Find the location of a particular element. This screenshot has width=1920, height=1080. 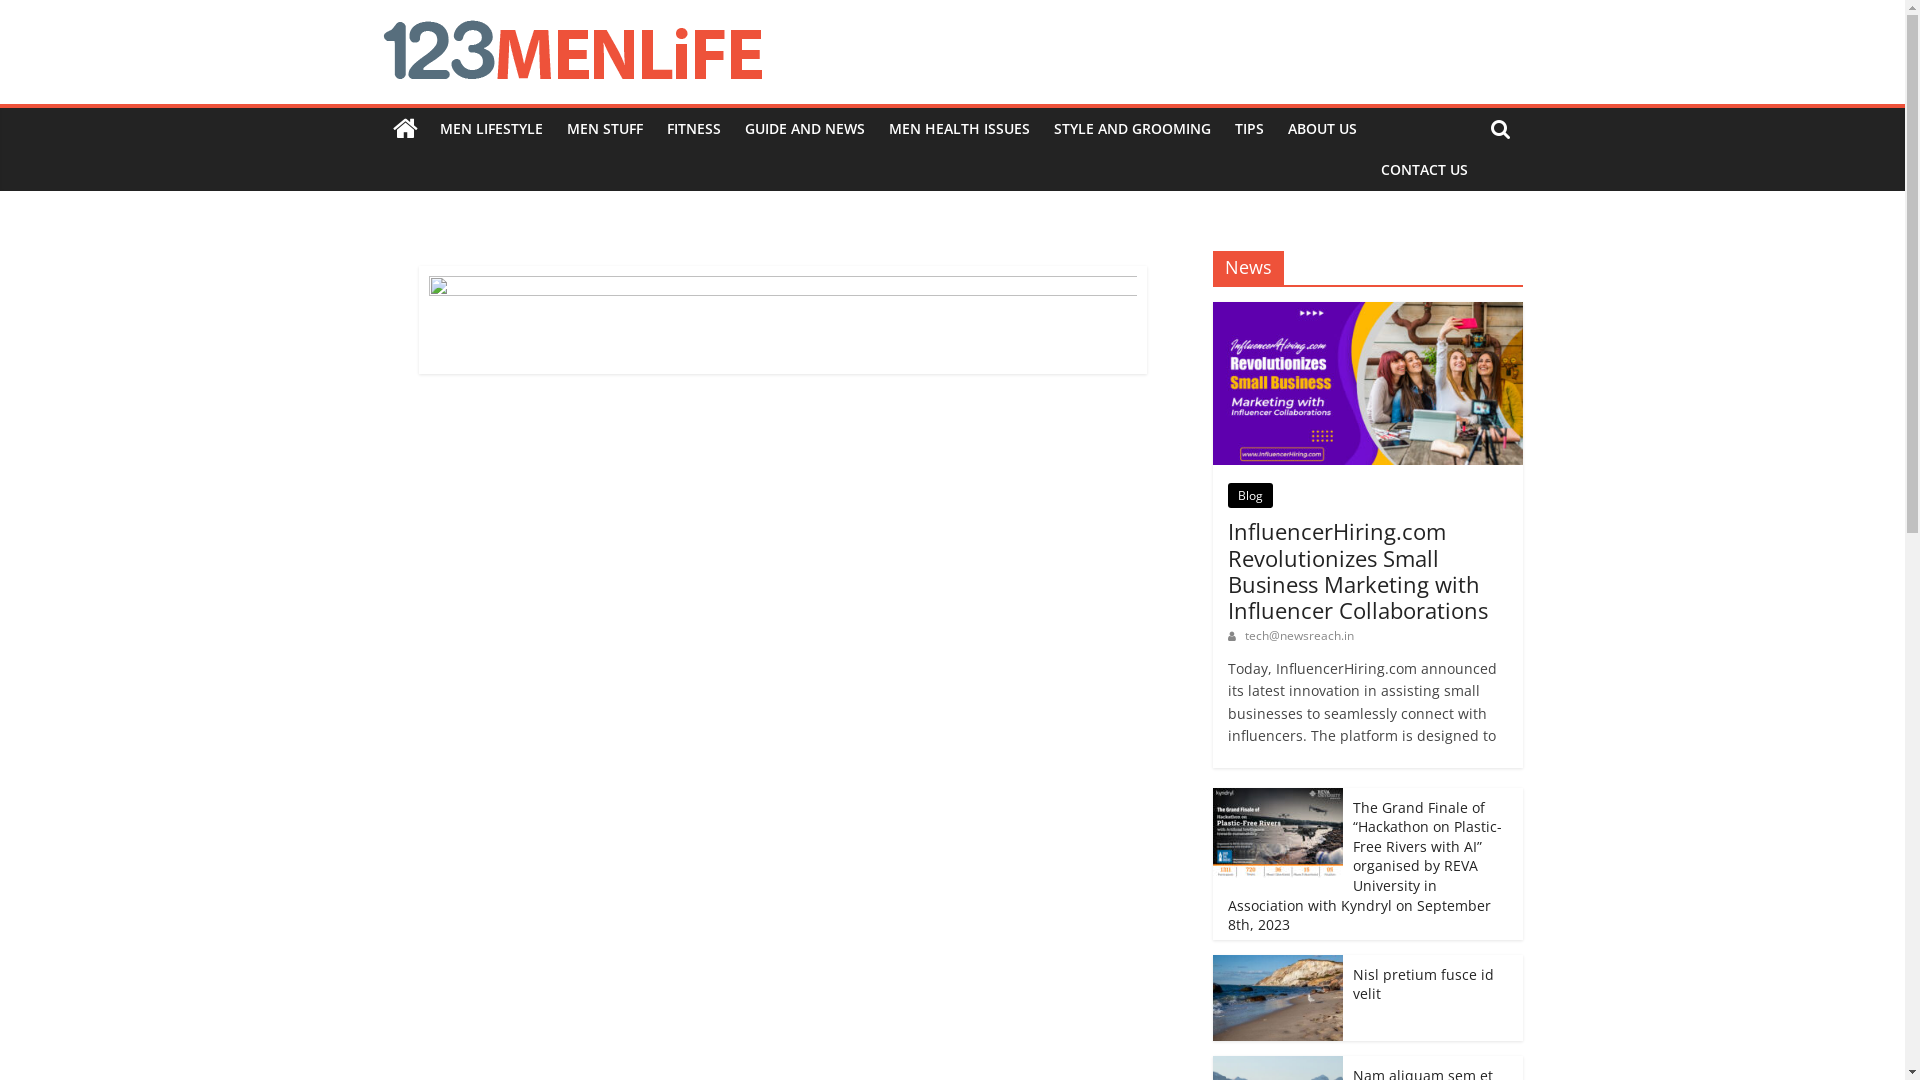

Nam aliquam sem et tortor is located at coordinates (1277, 1066).